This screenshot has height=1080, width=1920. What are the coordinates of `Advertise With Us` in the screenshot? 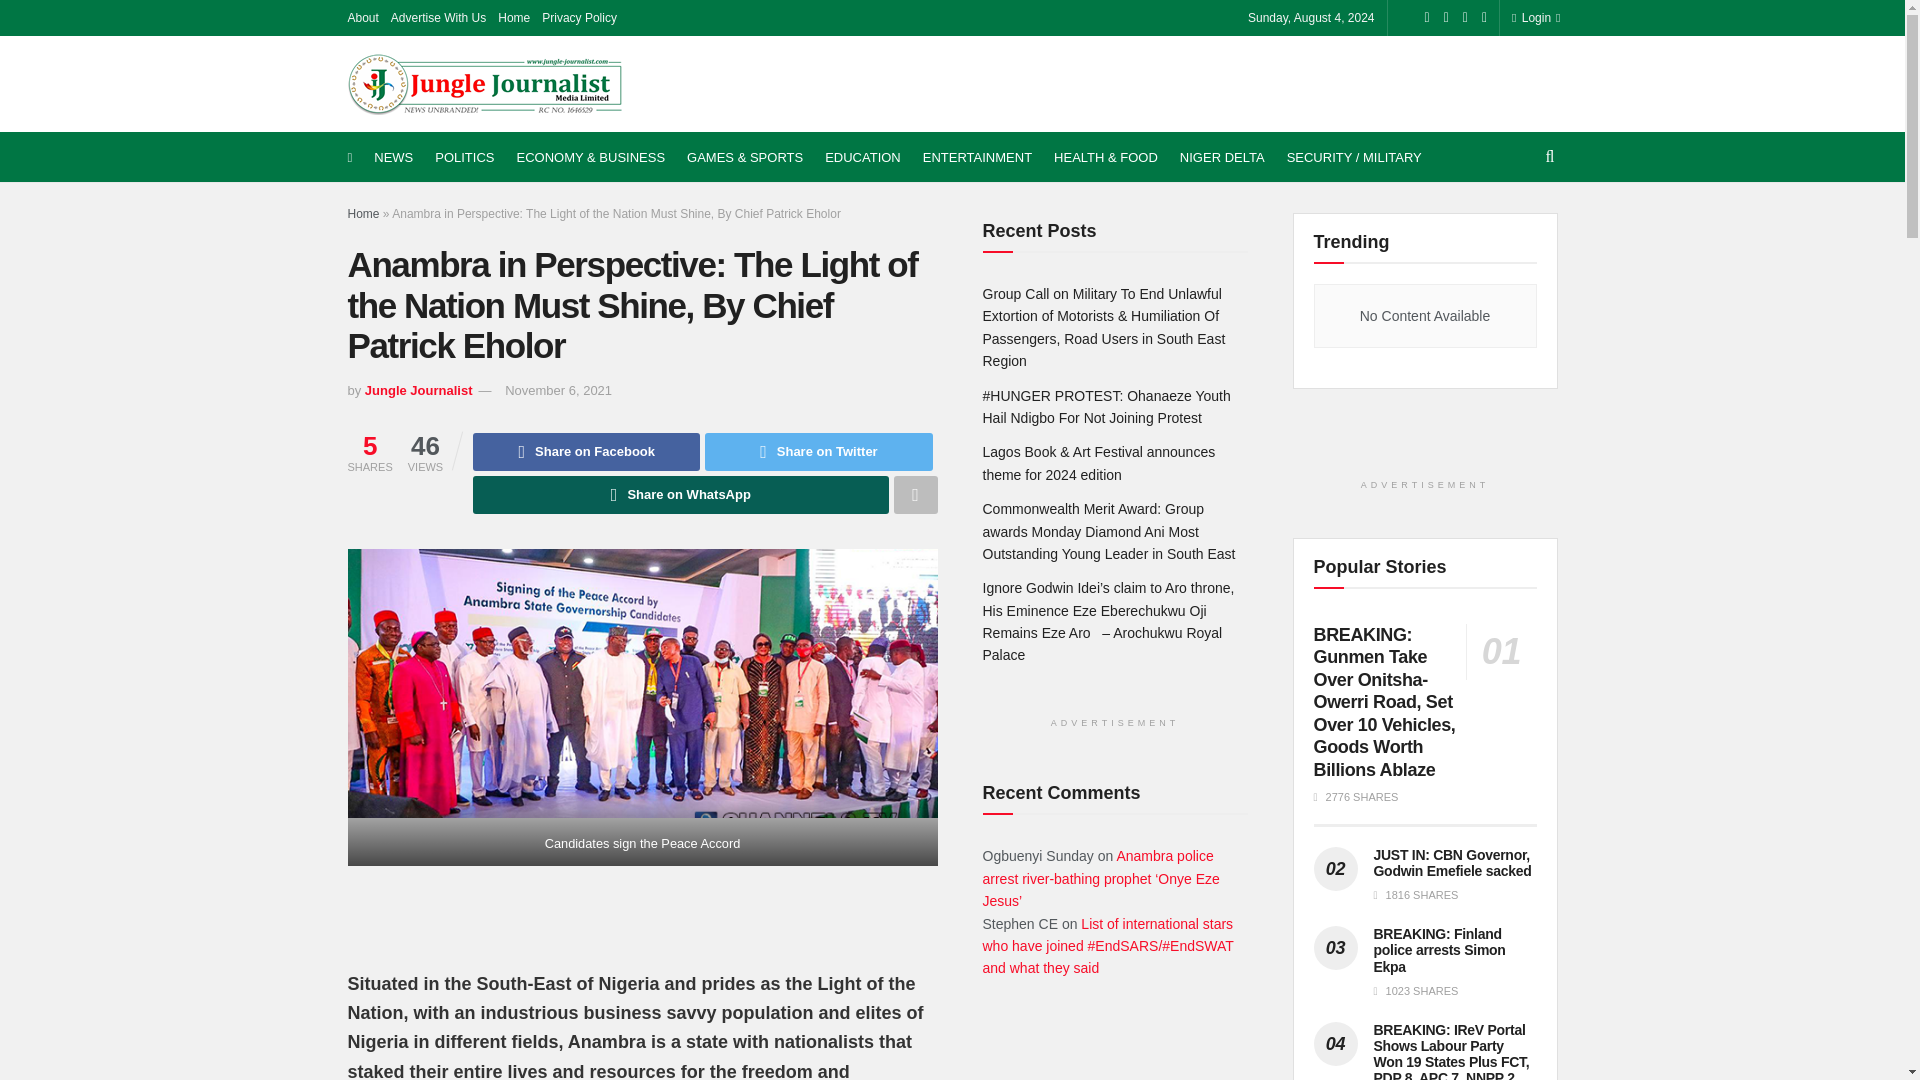 It's located at (438, 18).